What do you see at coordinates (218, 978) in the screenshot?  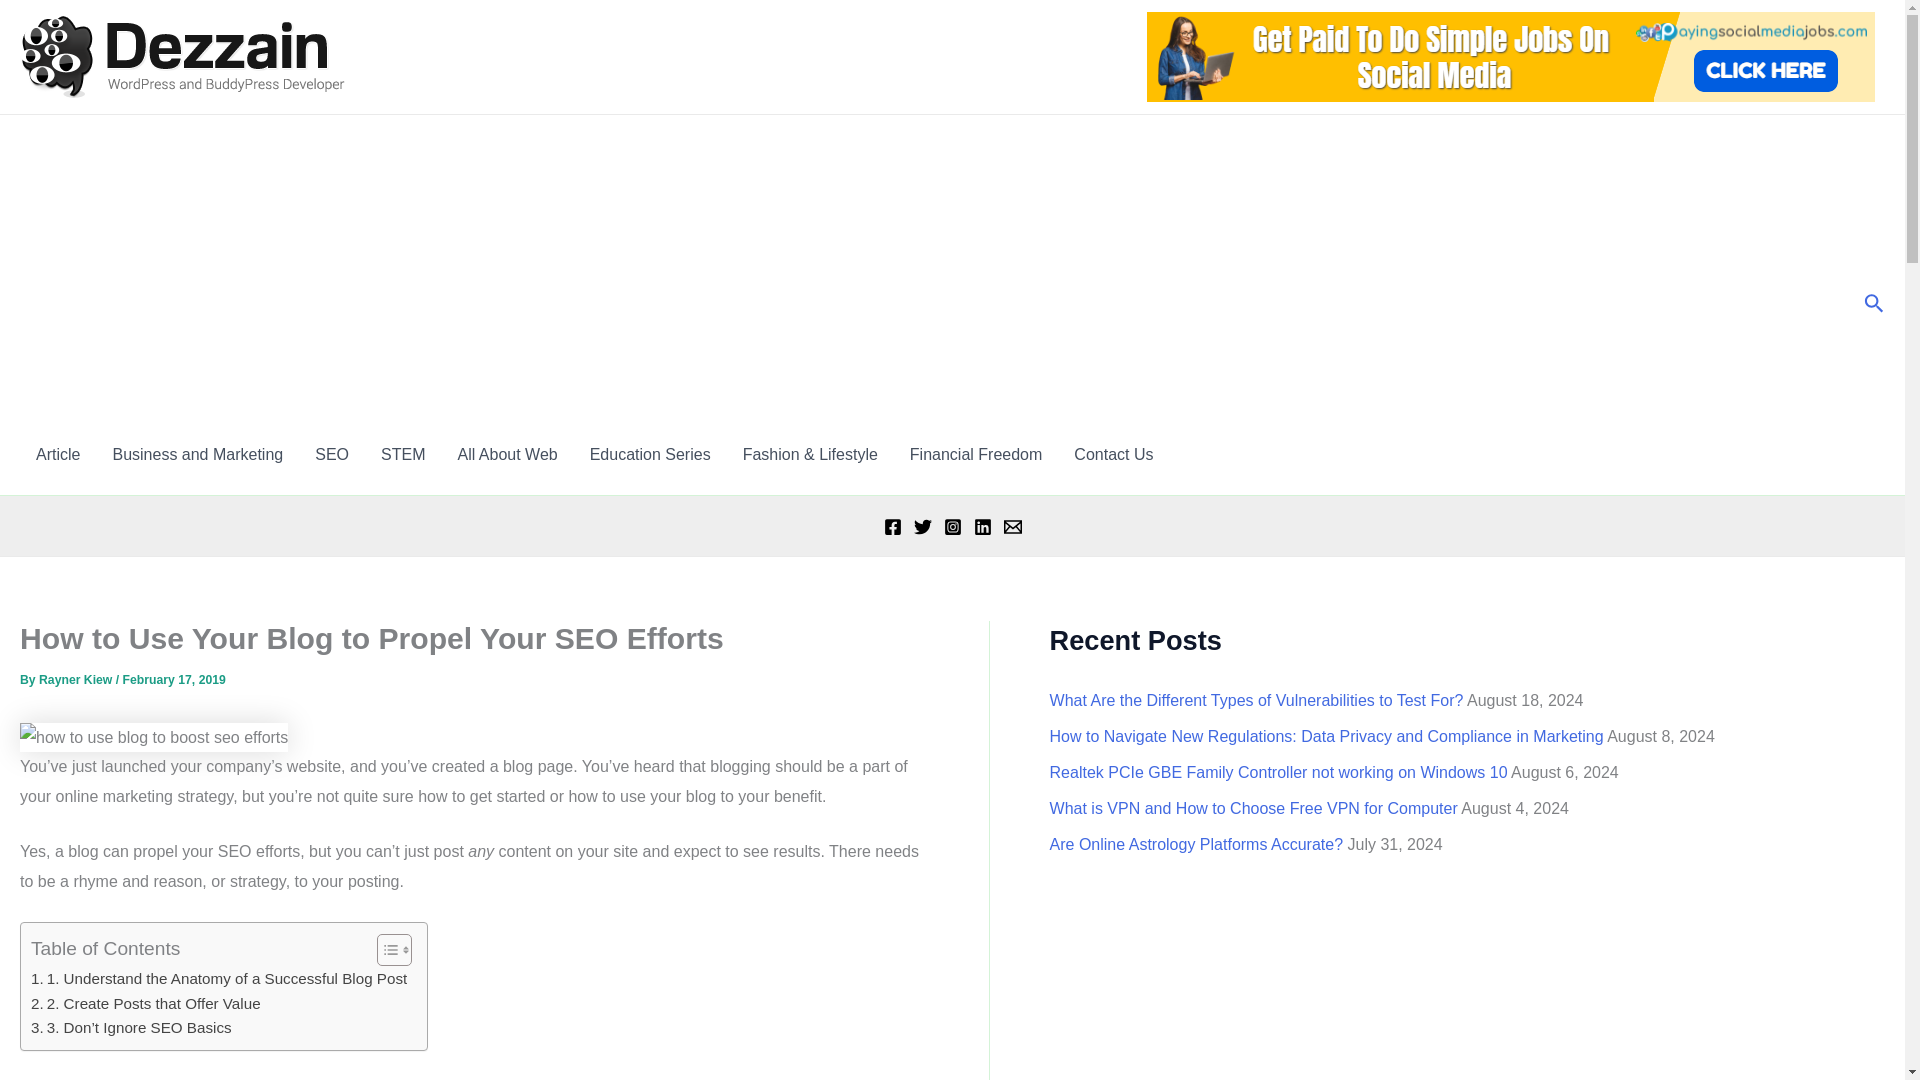 I see `1. Understand the Anatomy of a Successful Blog Post` at bounding box center [218, 978].